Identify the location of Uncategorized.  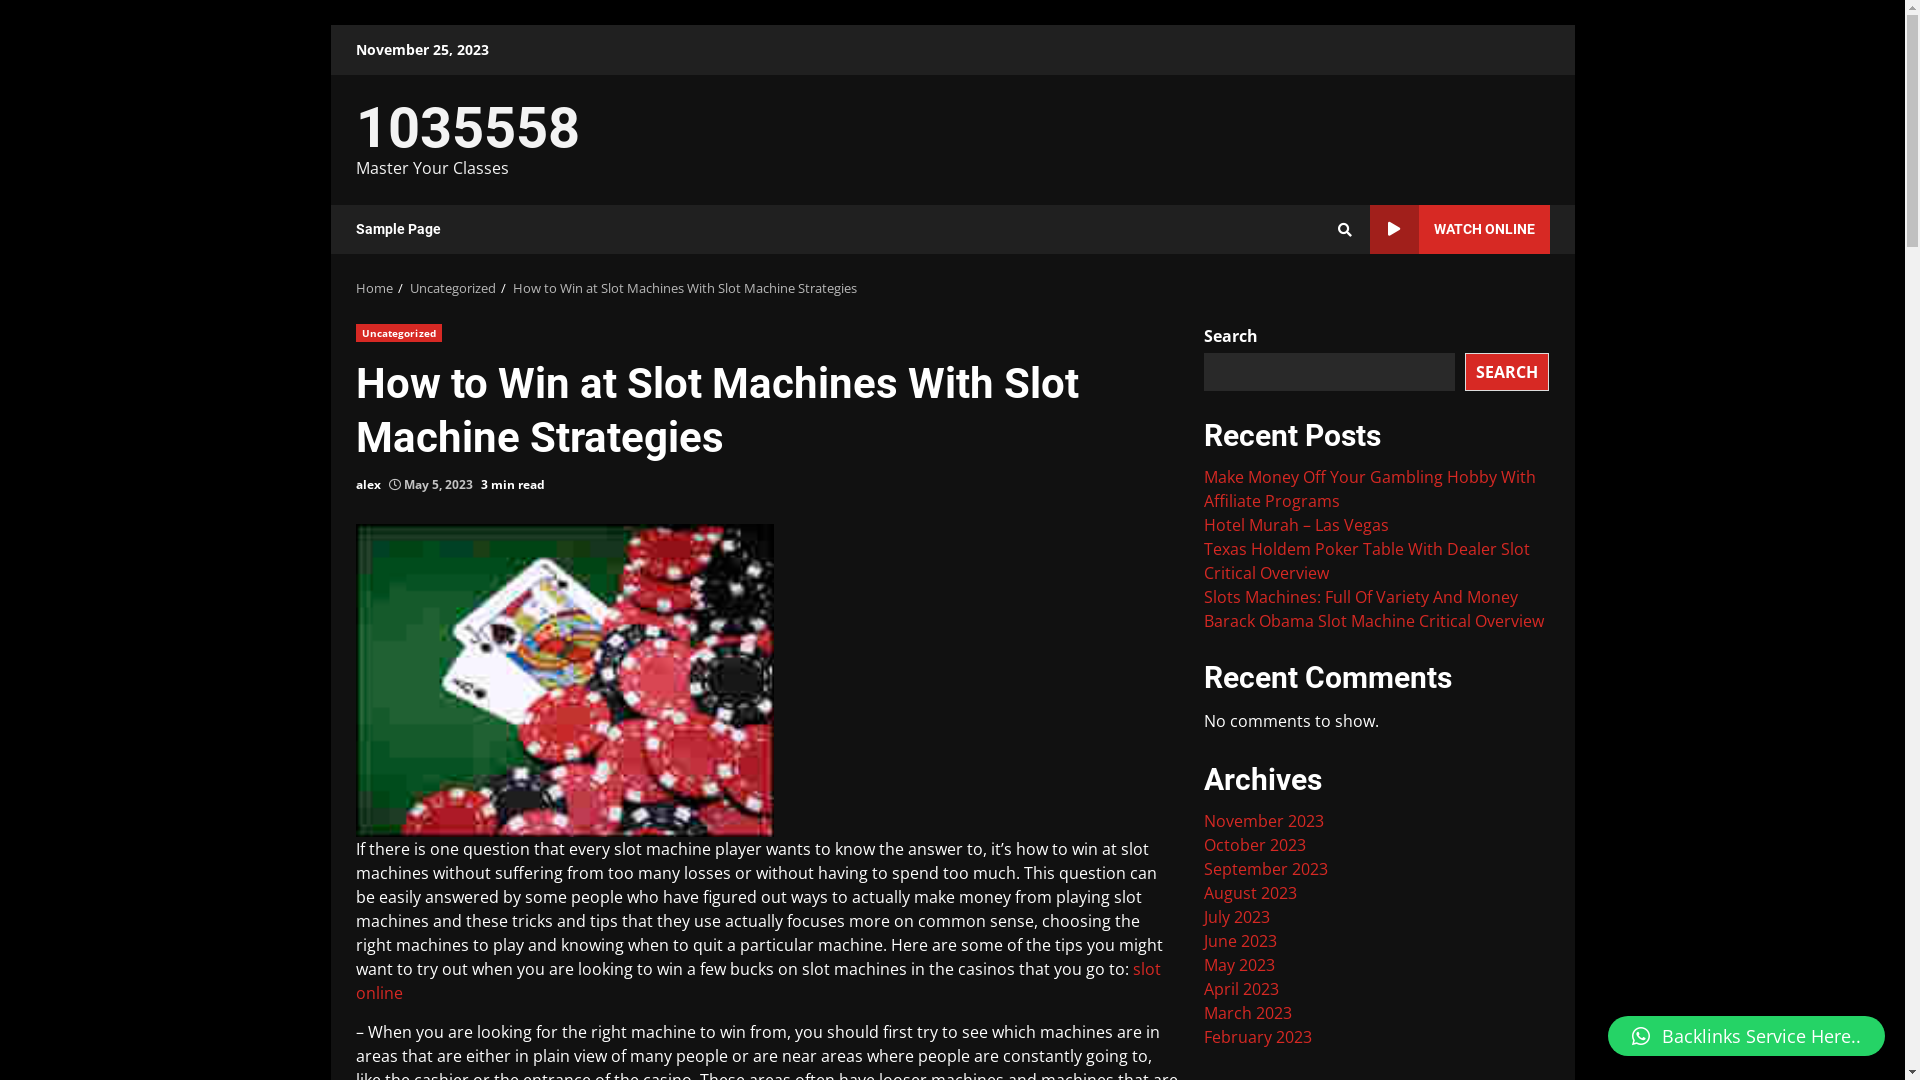
(399, 333).